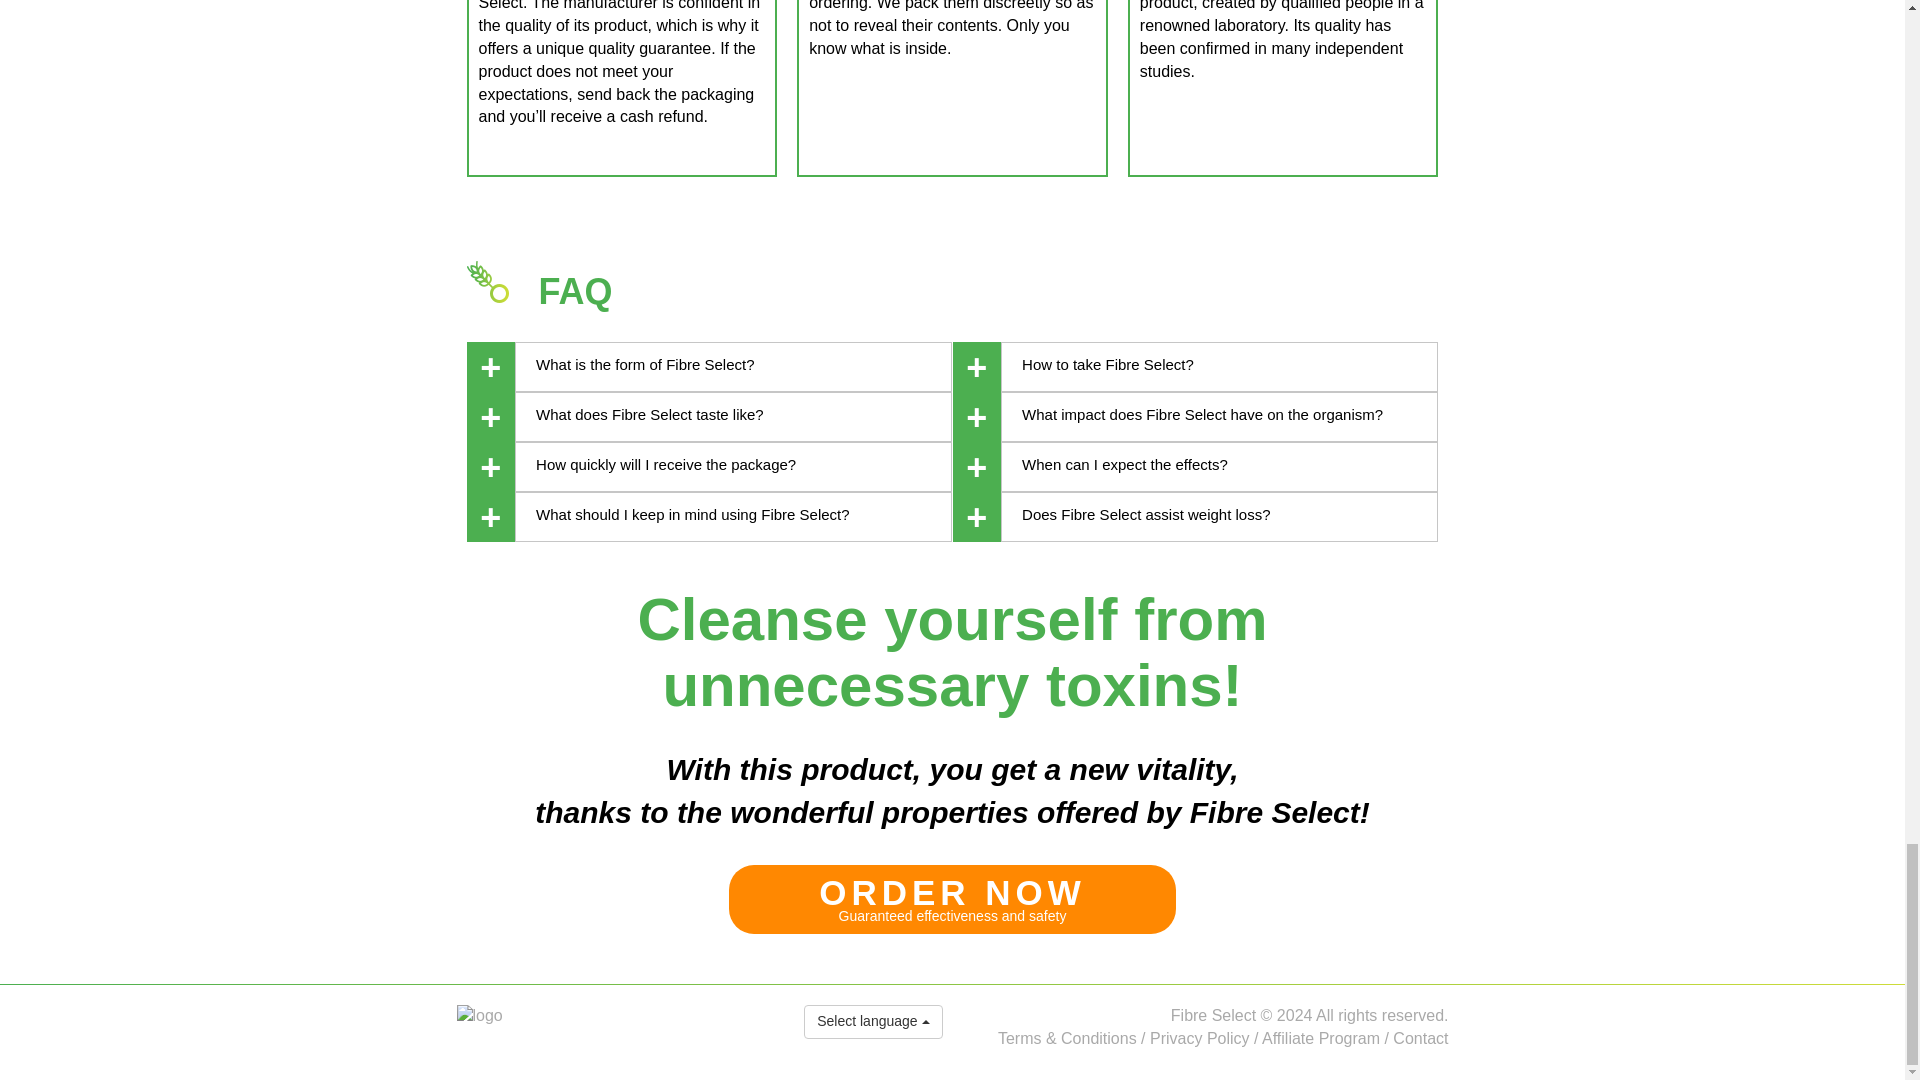 The image size is (1920, 1080). Describe the element at coordinates (1420, 1038) in the screenshot. I see `Contact` at that location.